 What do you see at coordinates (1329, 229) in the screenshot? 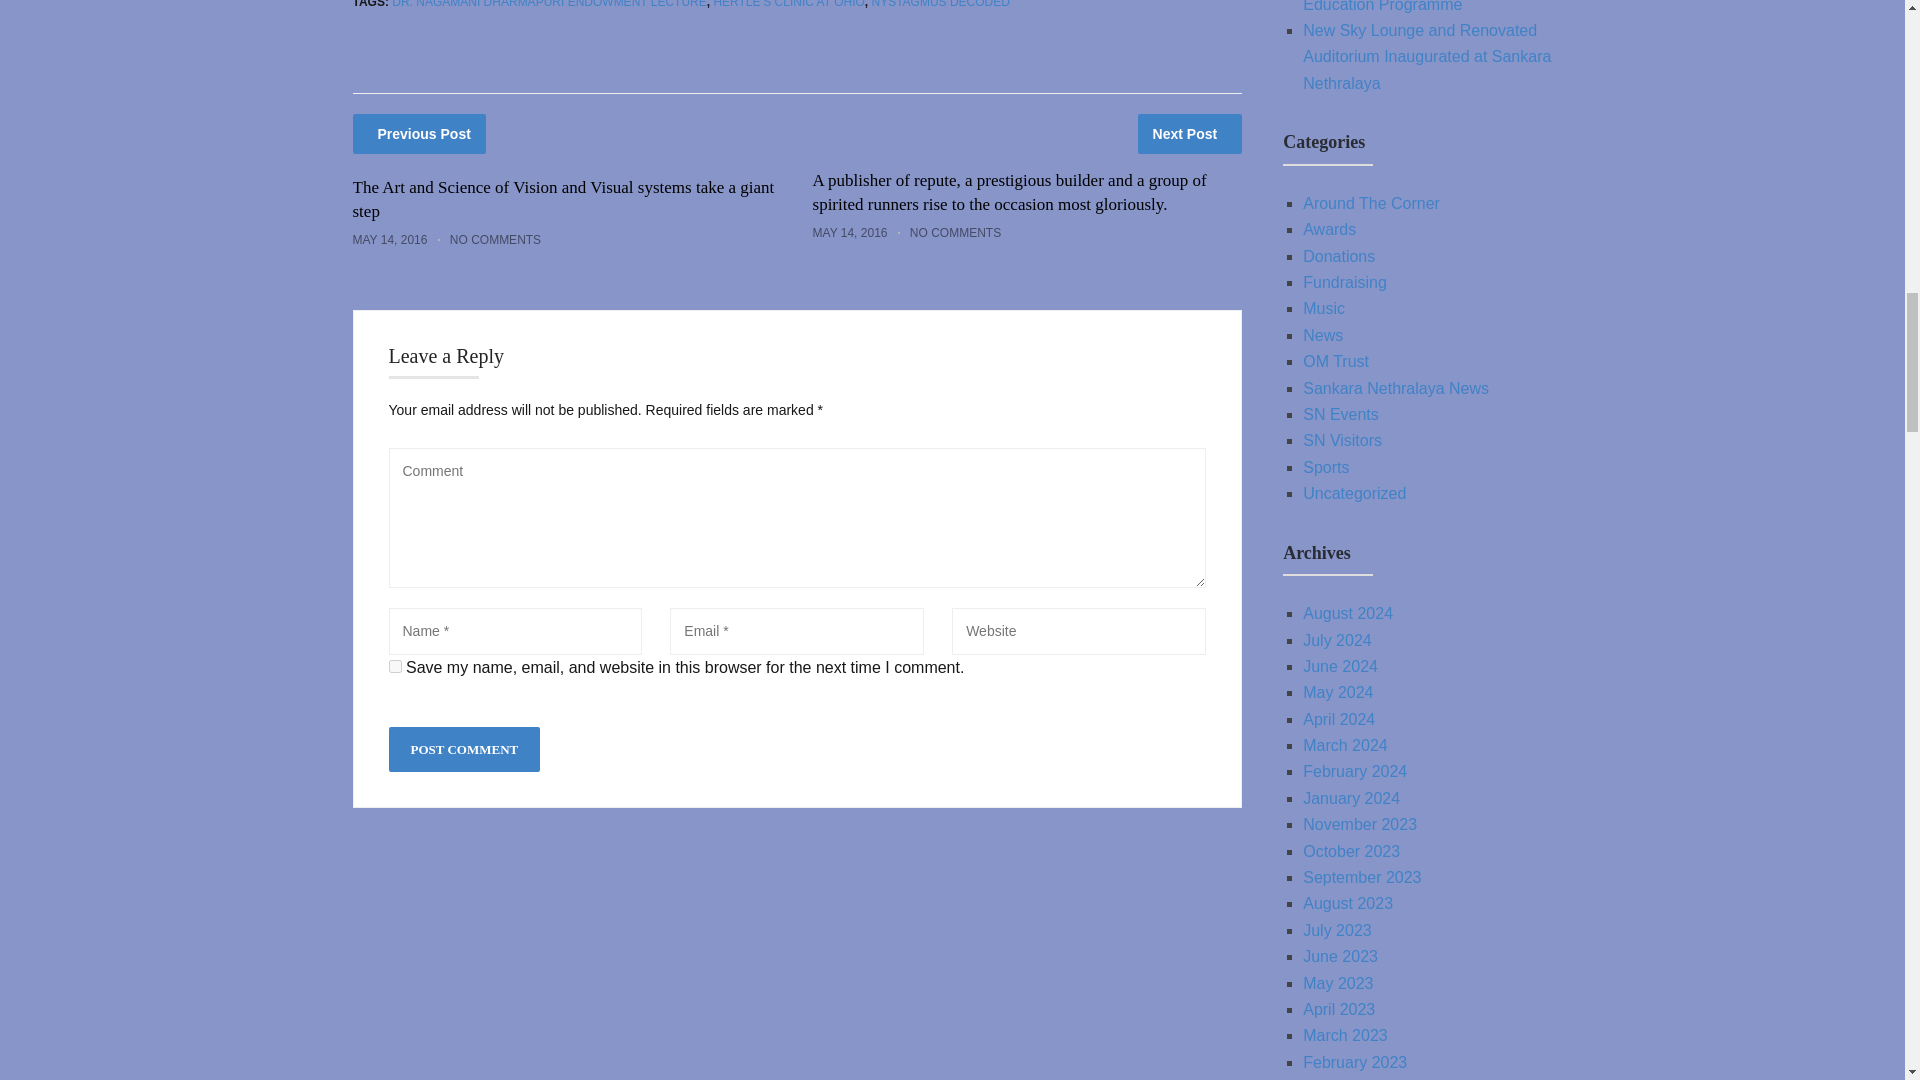
I see `Awards` at bounding box center [1329, 229].